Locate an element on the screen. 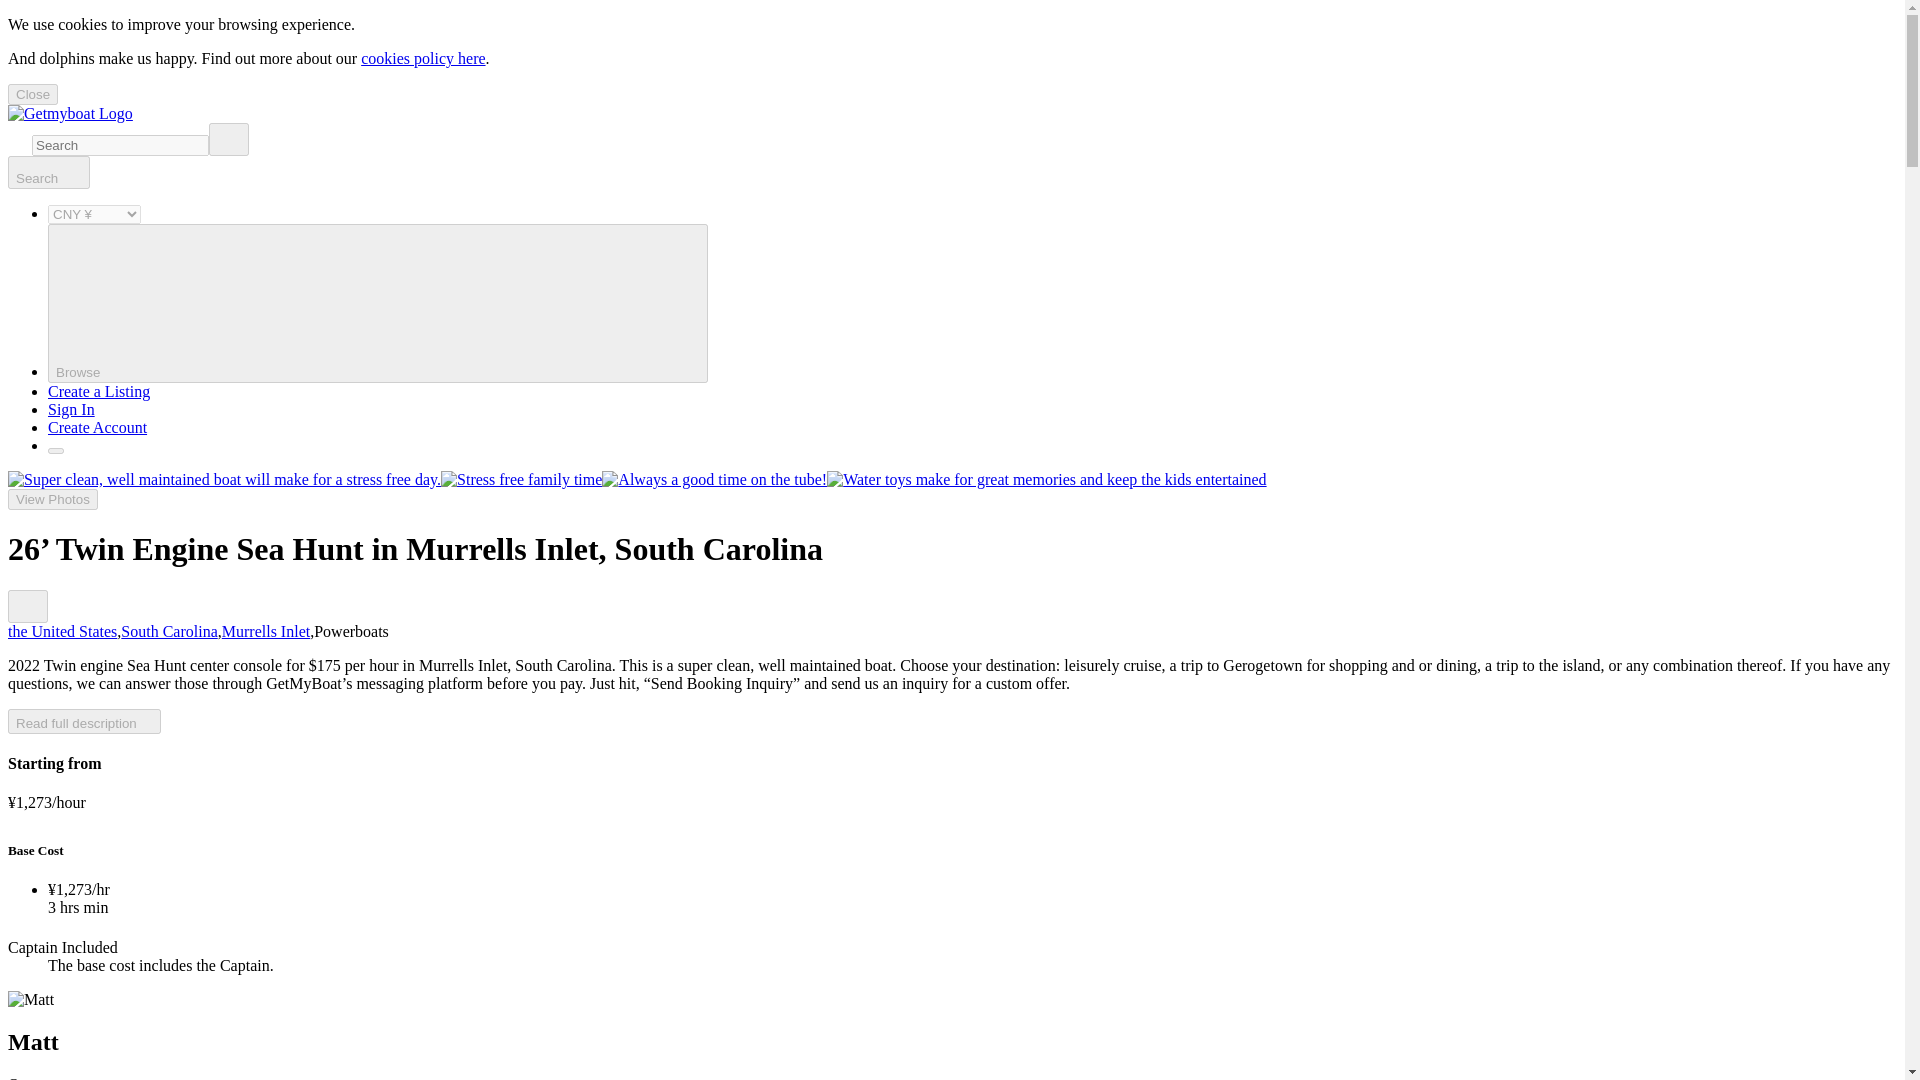 Image resolution: width=1920 pixels, height=1080 pixels. Create a Listing is located at coordinates (98, 391).